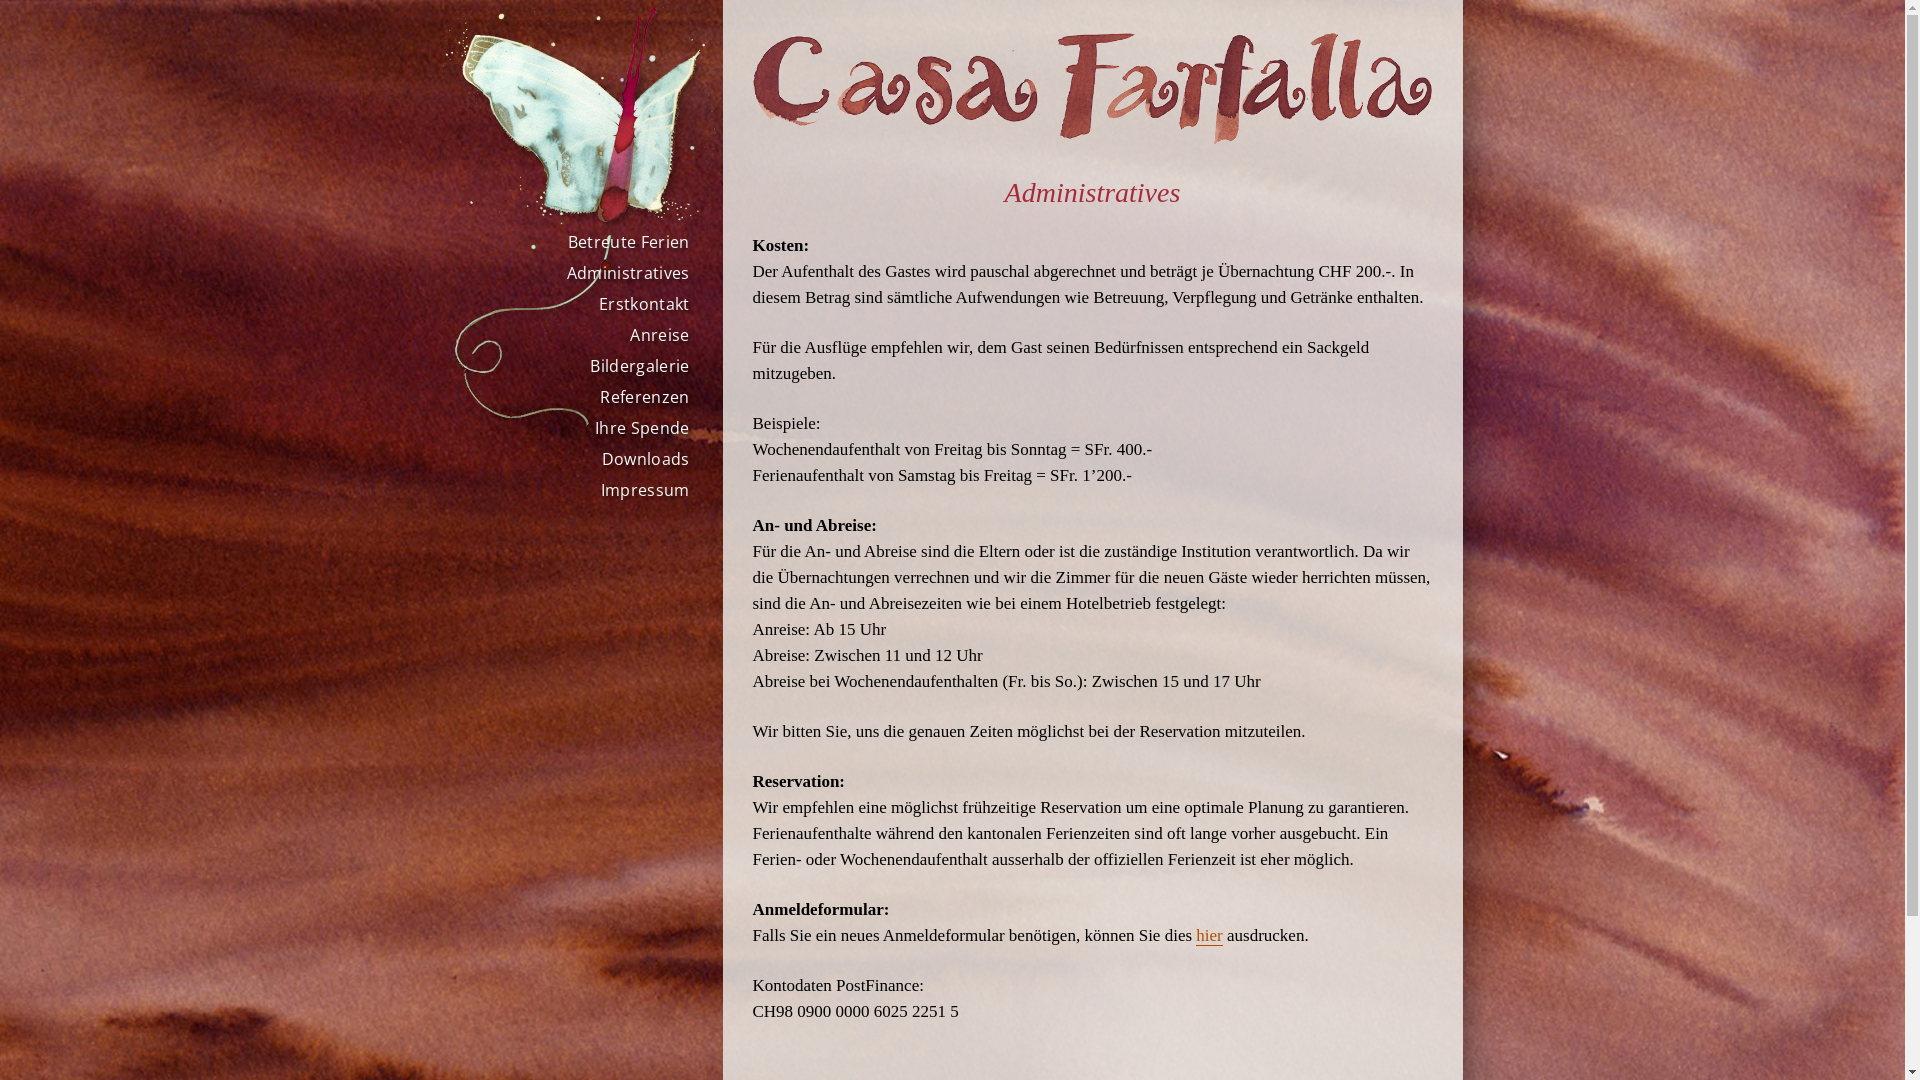 This screenshot has width=1920, height=1080. I want to click on Ihre Spende, so click(642, 428).